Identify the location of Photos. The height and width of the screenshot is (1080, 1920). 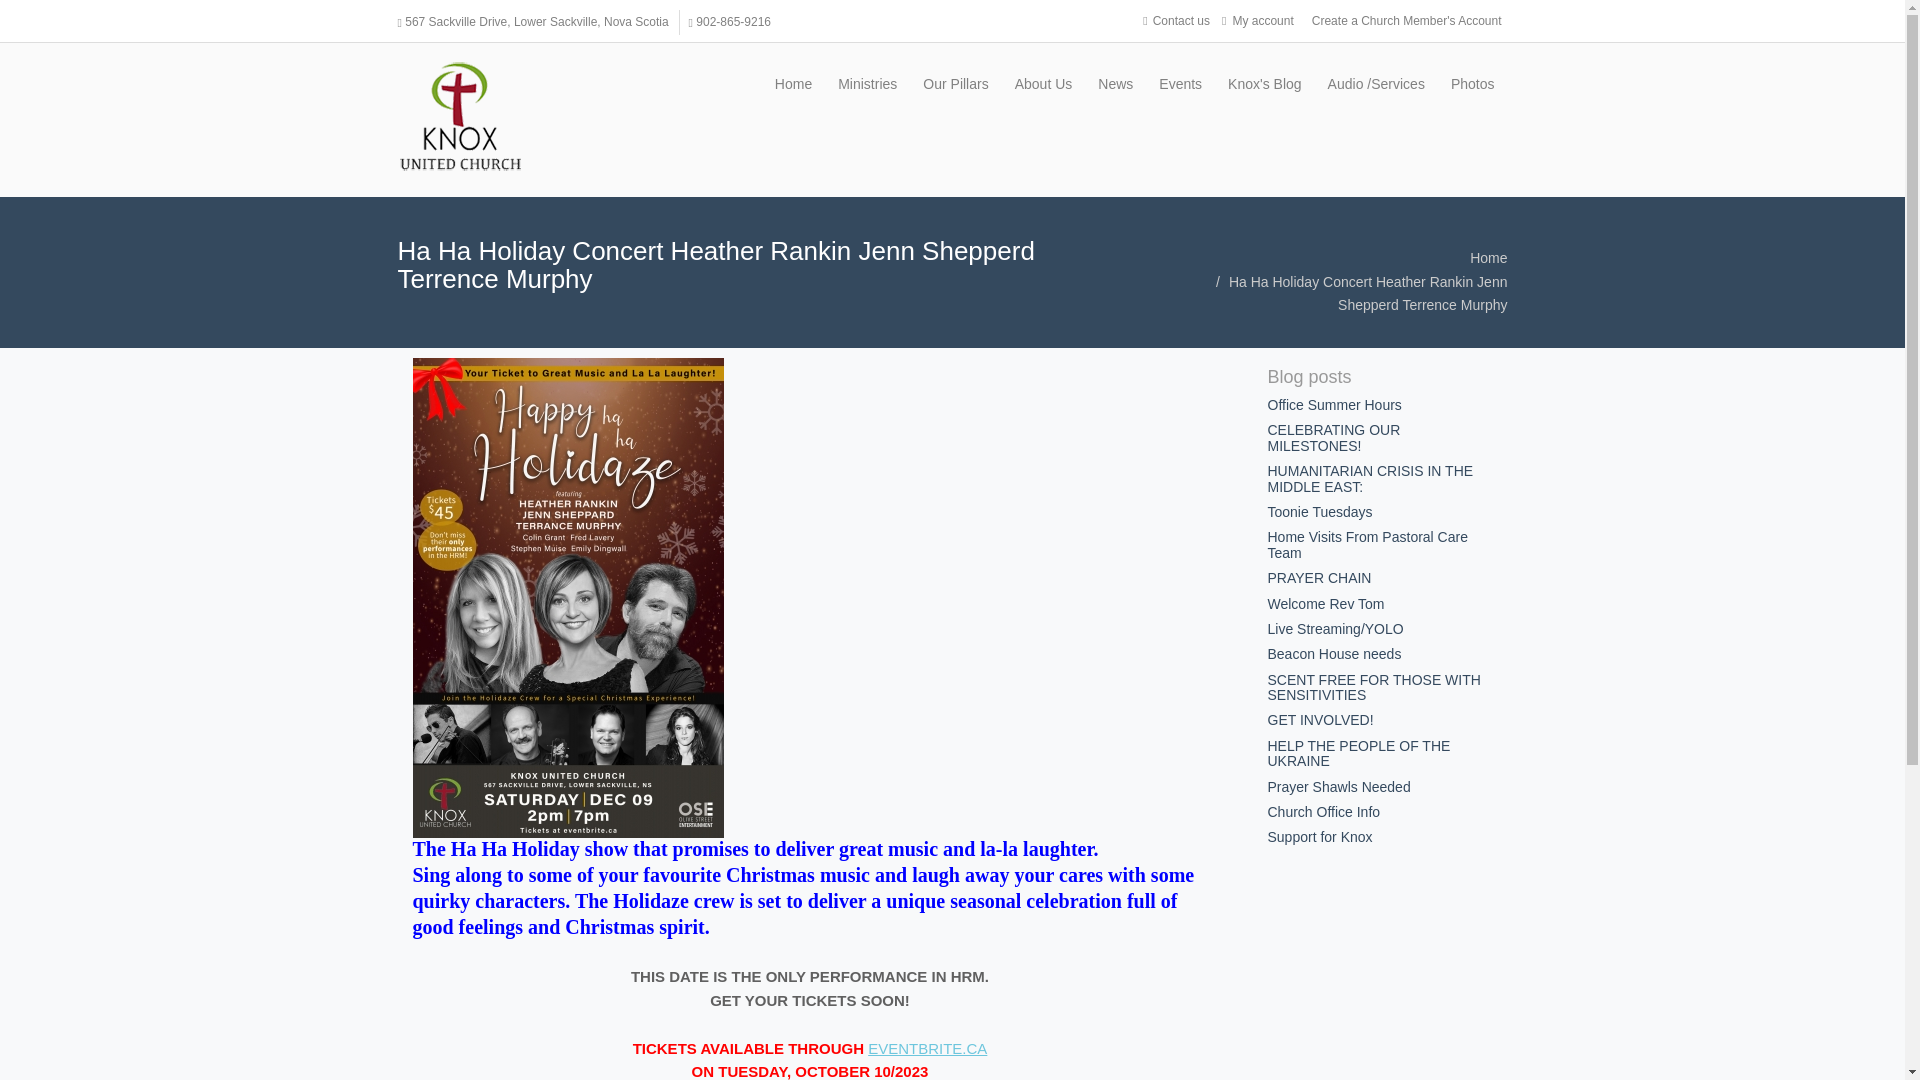
(1472, 84).